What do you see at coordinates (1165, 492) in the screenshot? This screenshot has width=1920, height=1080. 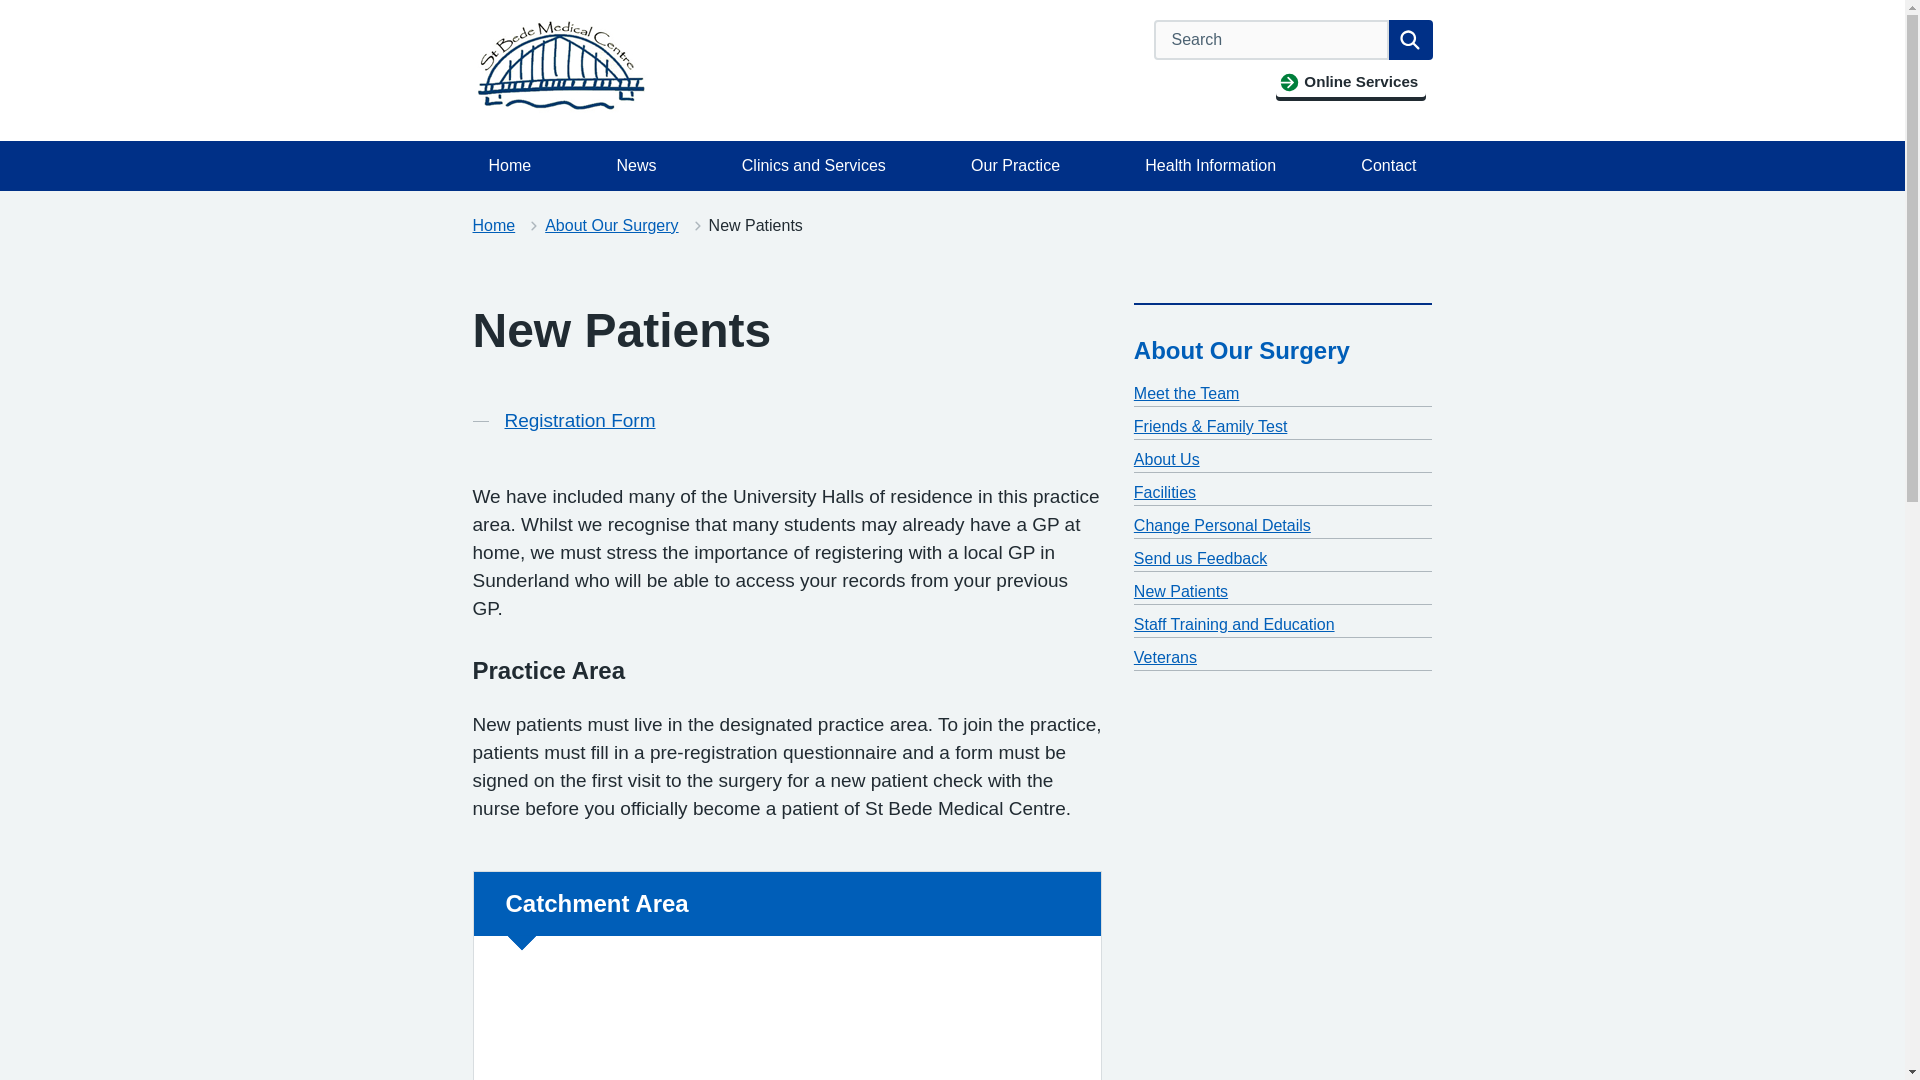 I see `Facilities` at bounding box center [1165, 492].